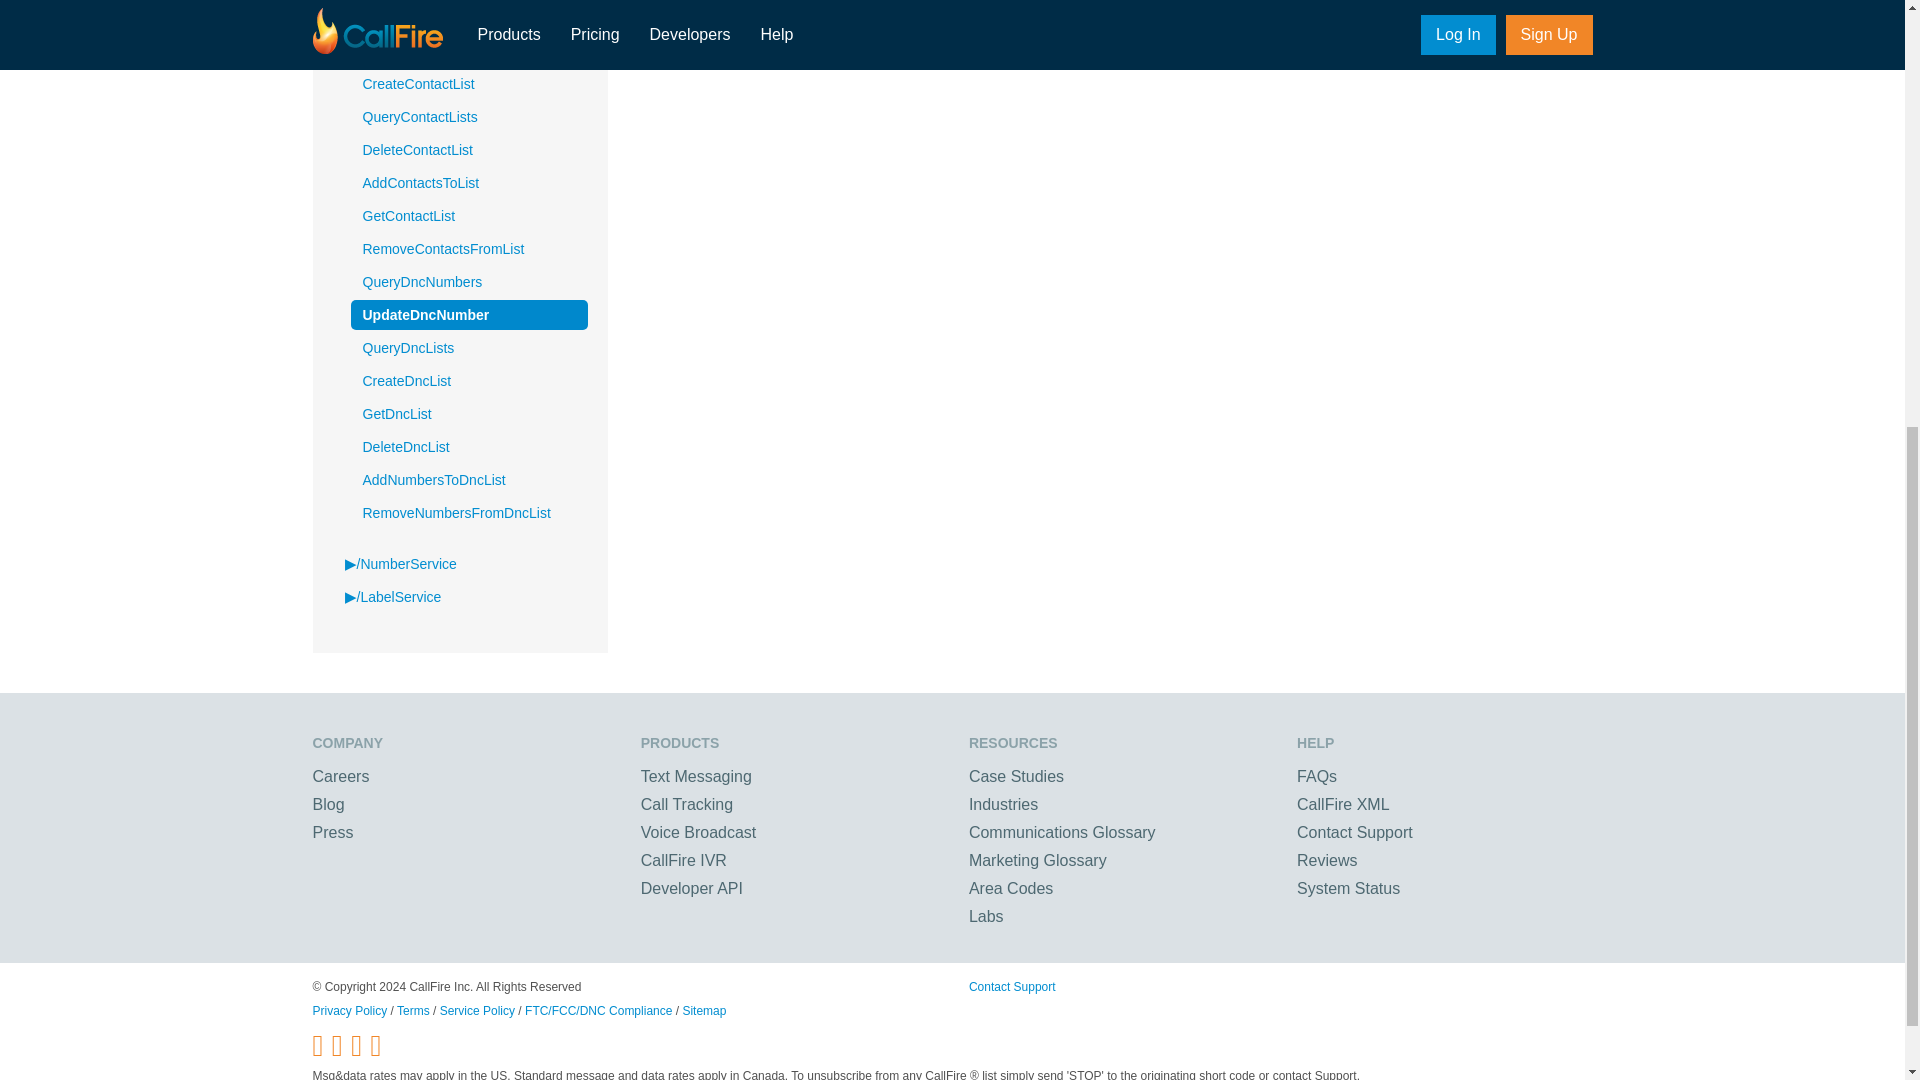 Image resolution: width=1920 pixels, height=1080 pixels. What do you see at coordinates (1316, 775) in the screenshot?
I see `Frequently Asked Questions` at bounding box center [1316, 775].